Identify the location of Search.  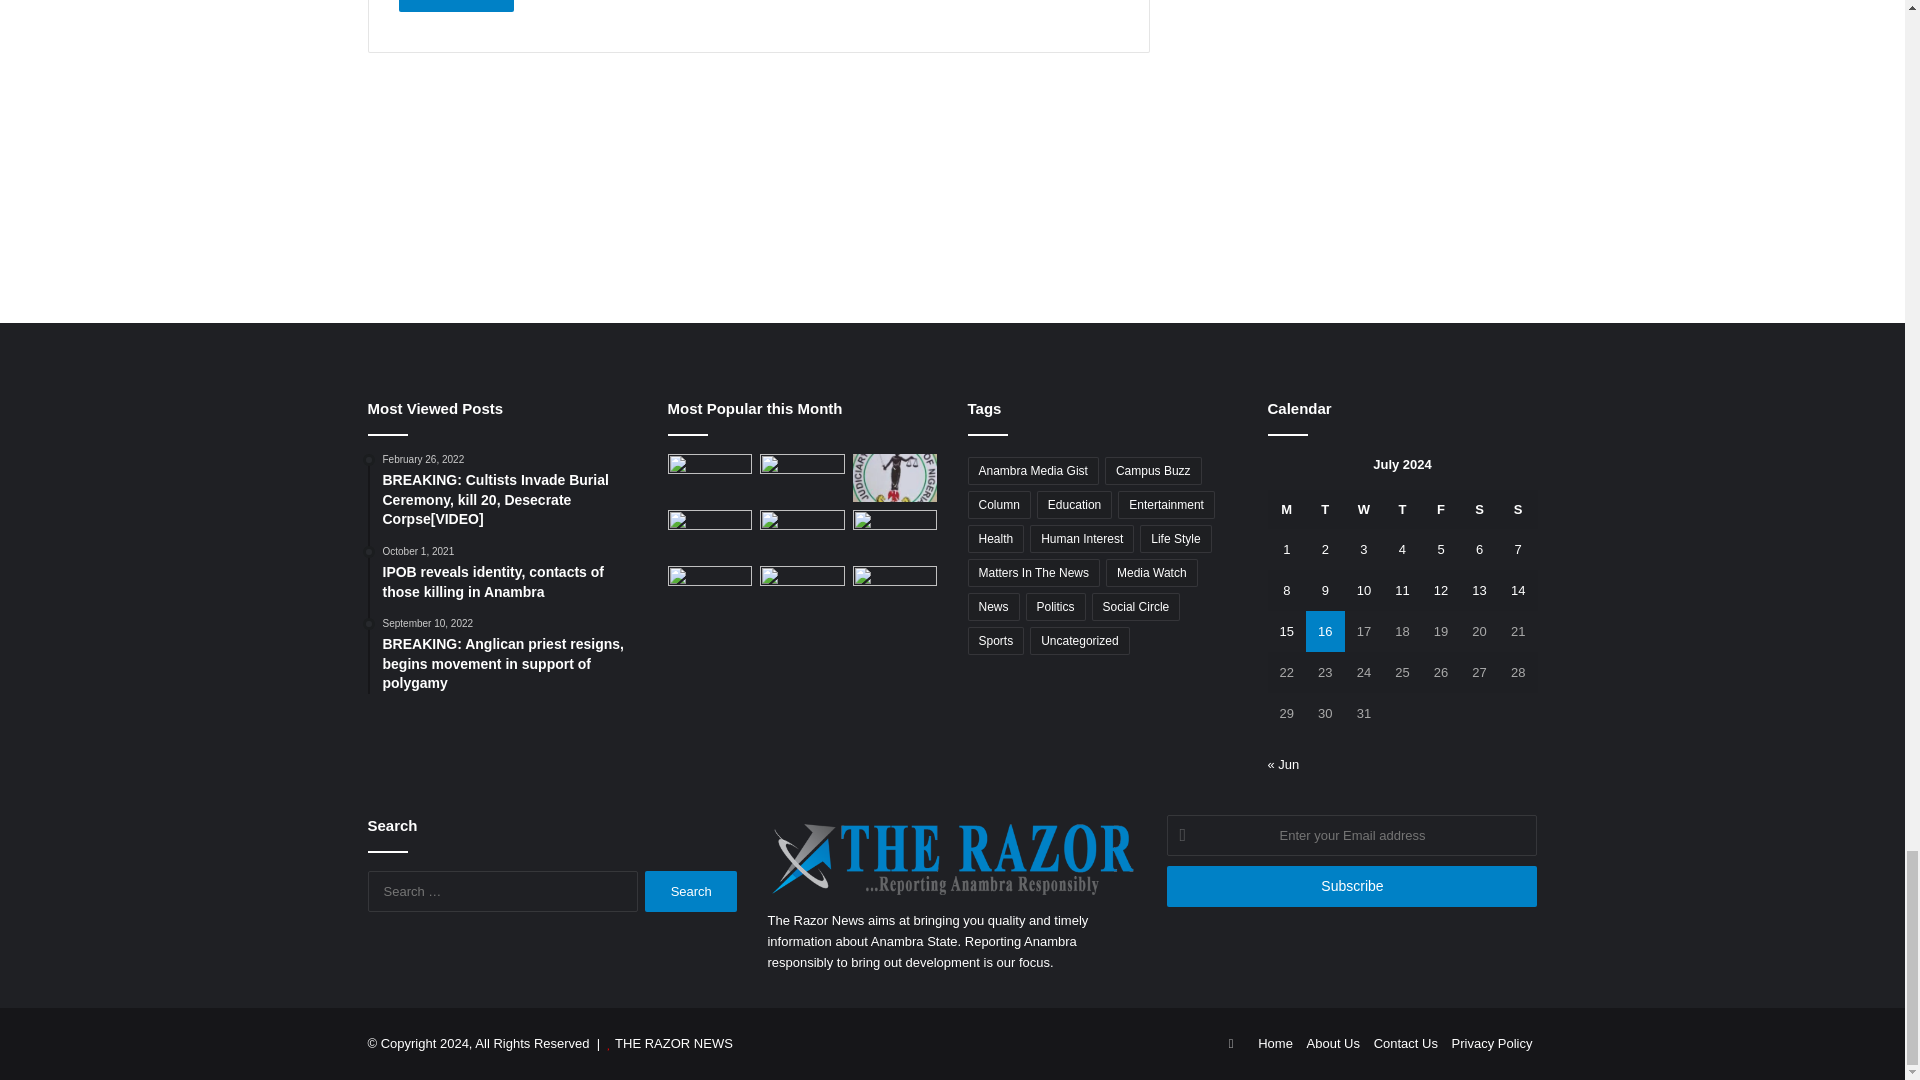
(691, 890).